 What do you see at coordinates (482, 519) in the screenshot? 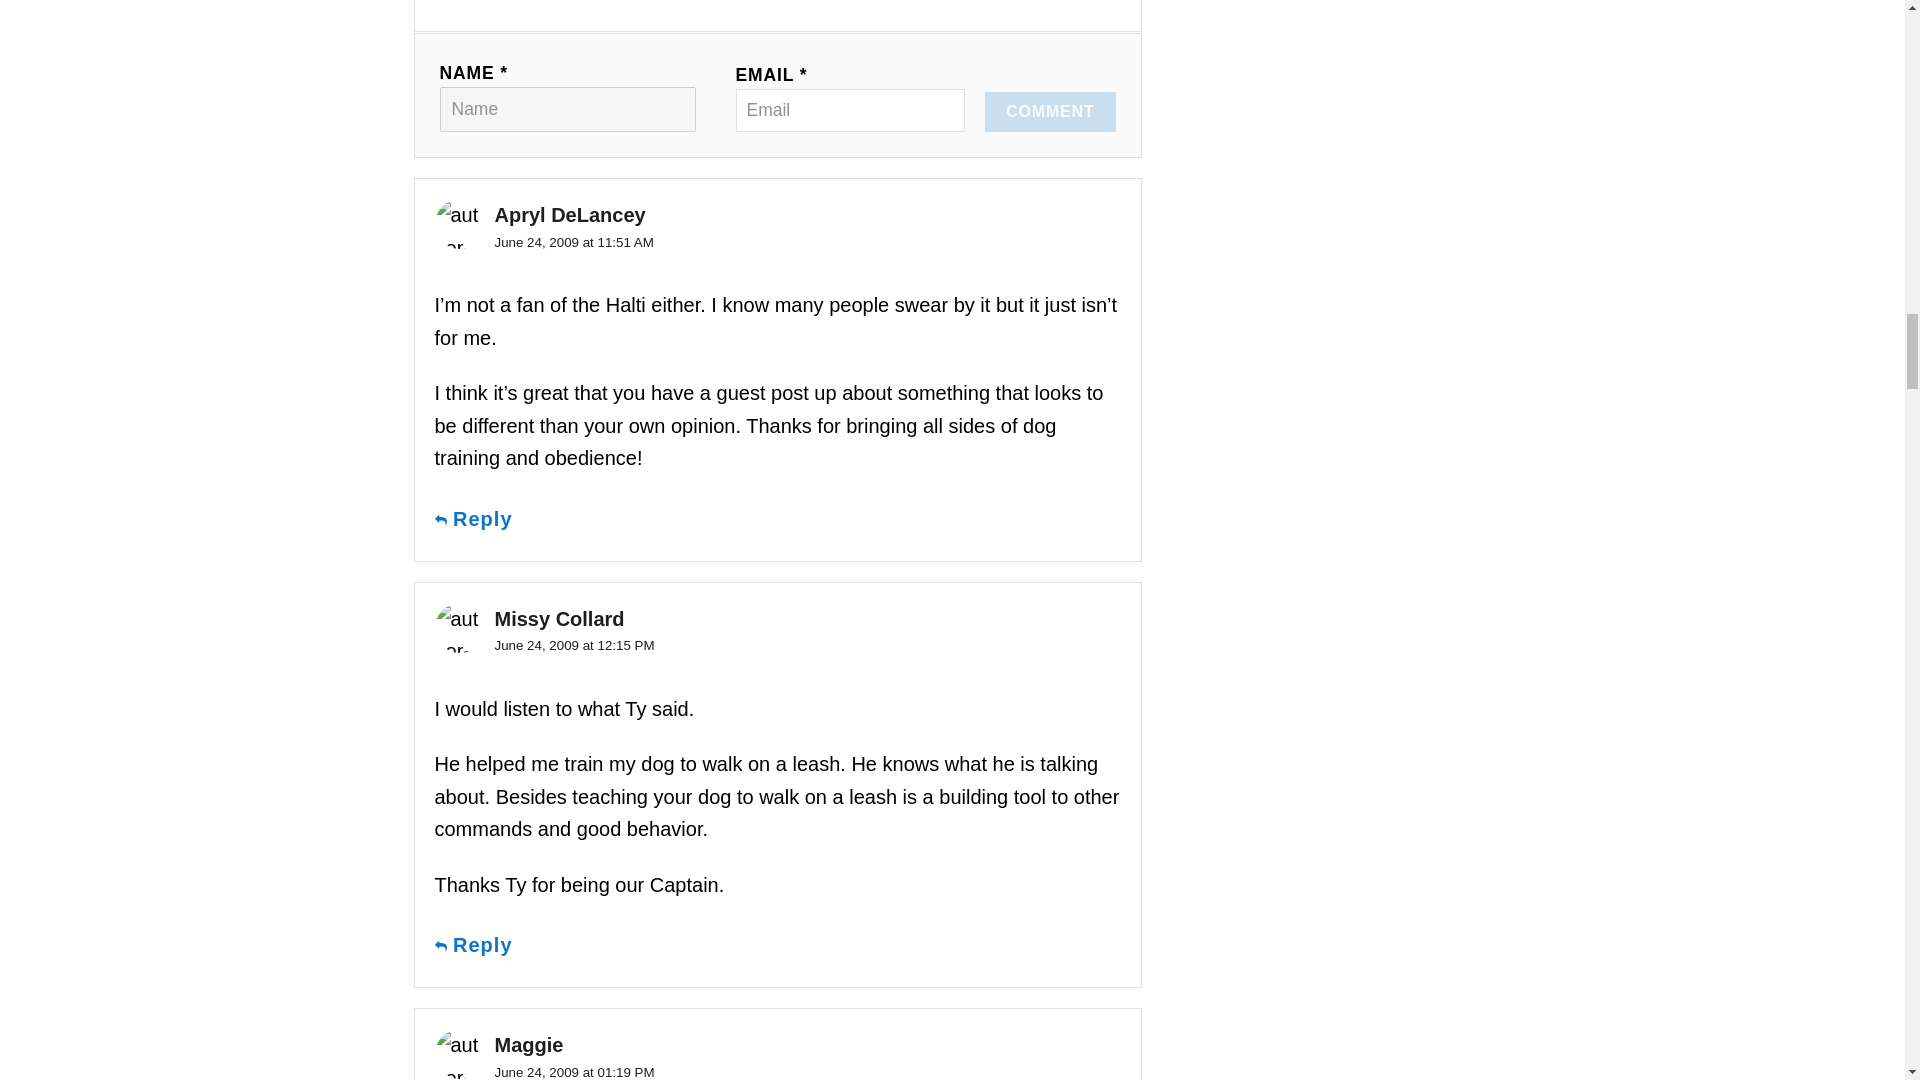
I see `Reply` at bounding box center [482, 519].